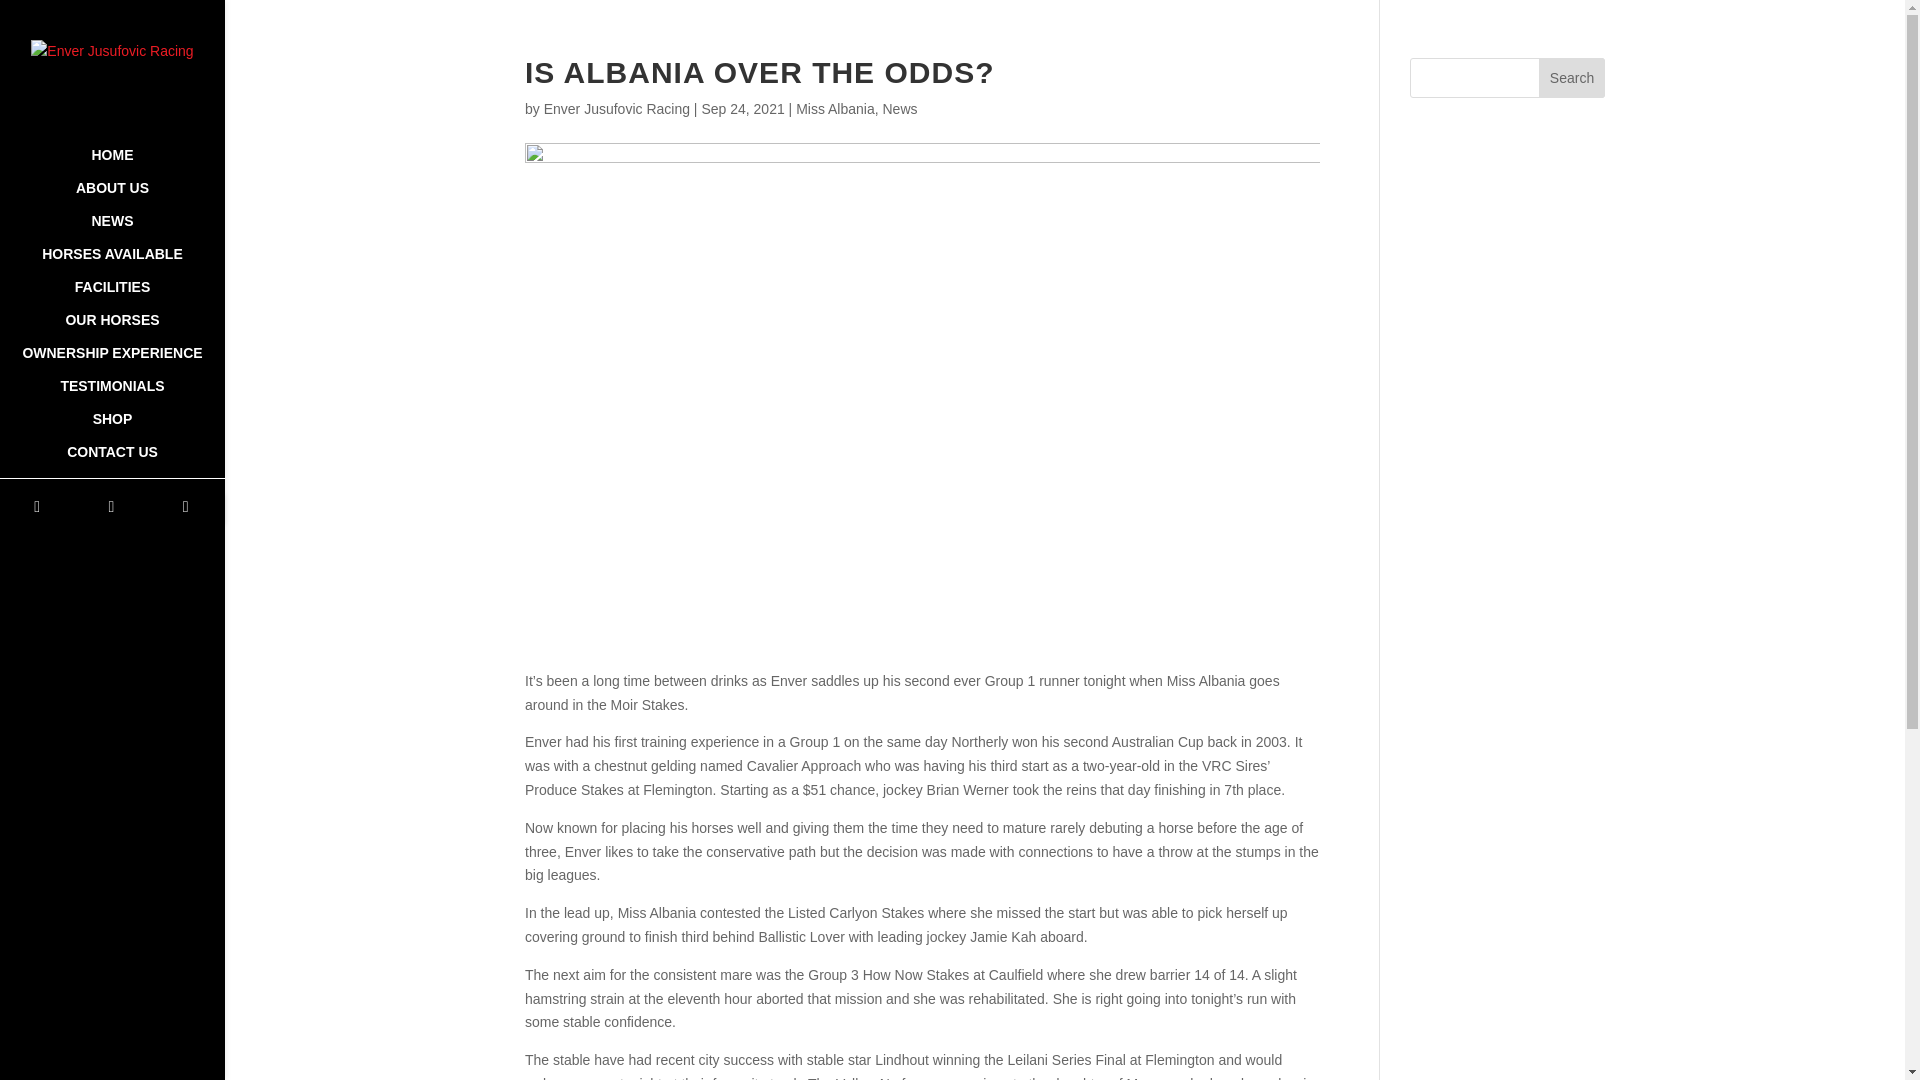 Image resolution: width=1920 pixels, height=1080 pixels. I want to click on ABOUT US, so click(112, 197).